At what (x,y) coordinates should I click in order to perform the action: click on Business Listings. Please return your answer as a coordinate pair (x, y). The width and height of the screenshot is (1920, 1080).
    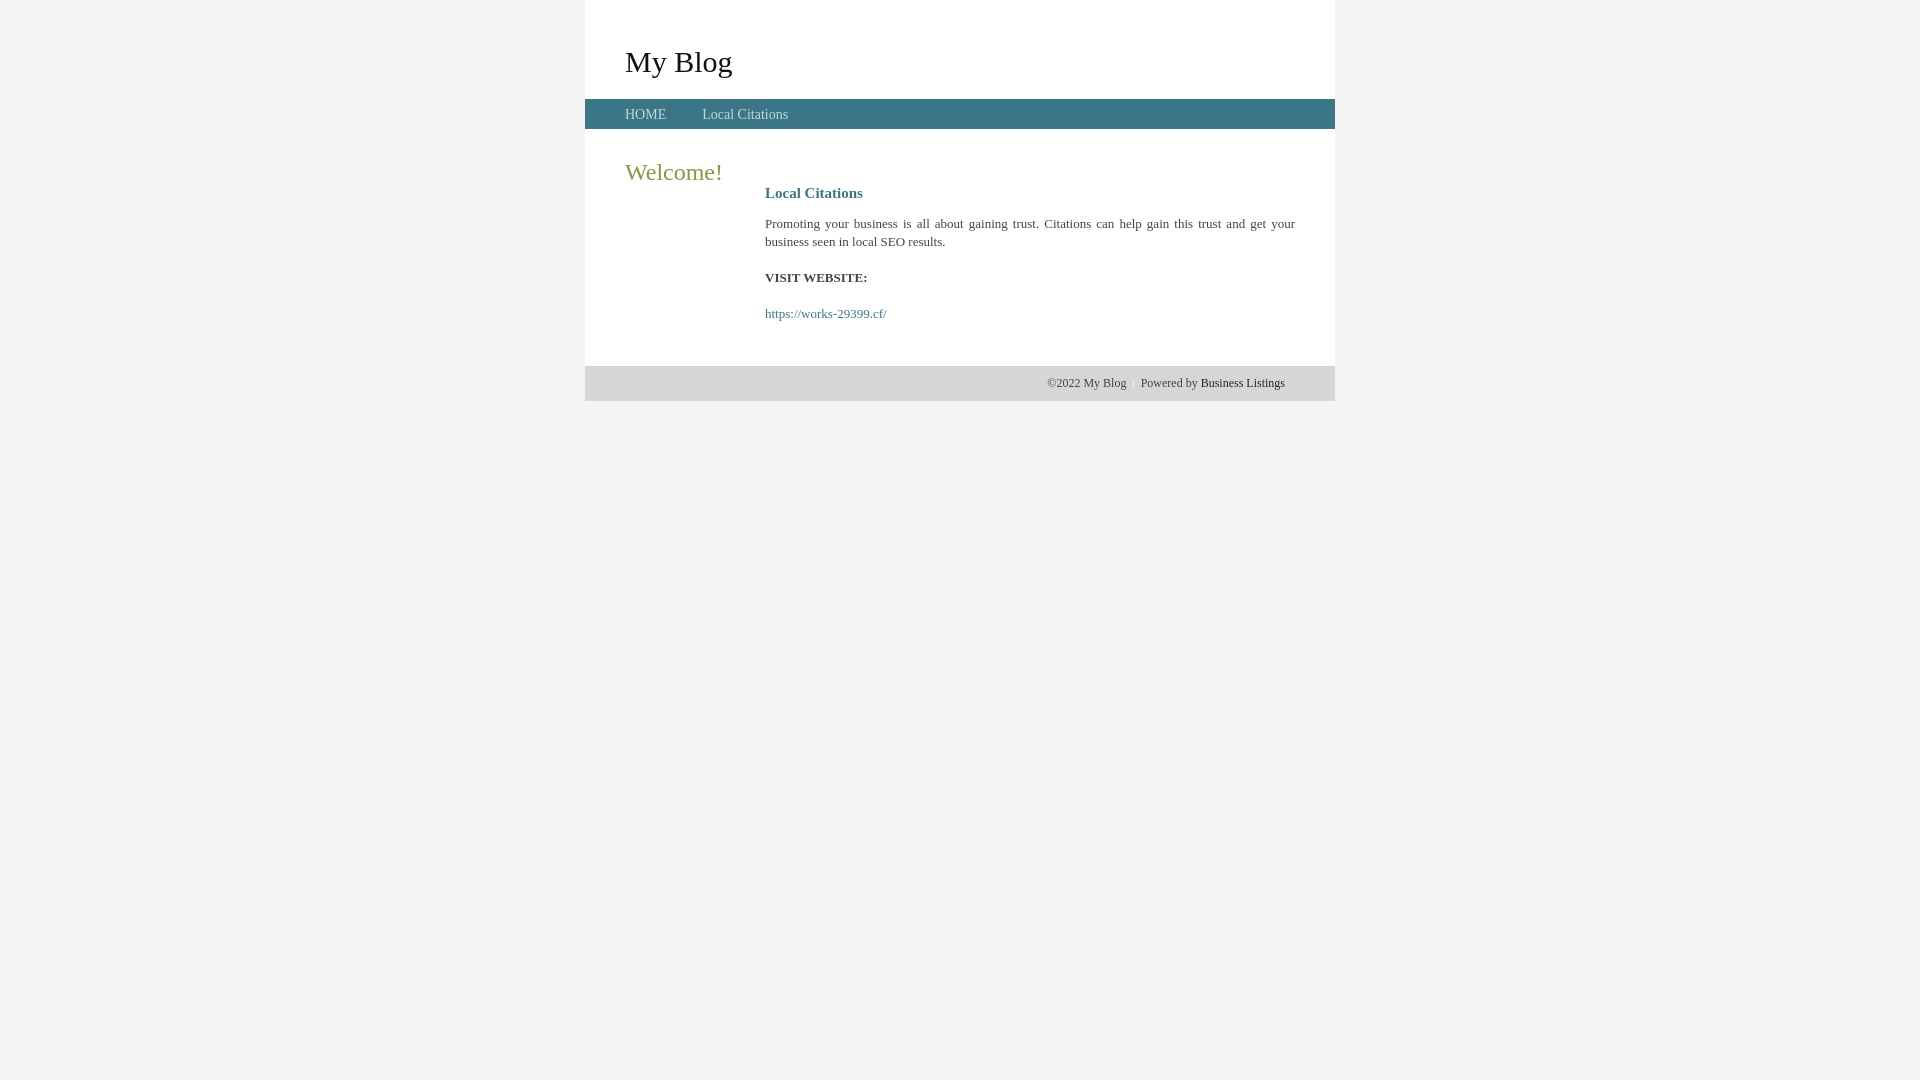
    Looking at the image, I should click on (1243, 383).